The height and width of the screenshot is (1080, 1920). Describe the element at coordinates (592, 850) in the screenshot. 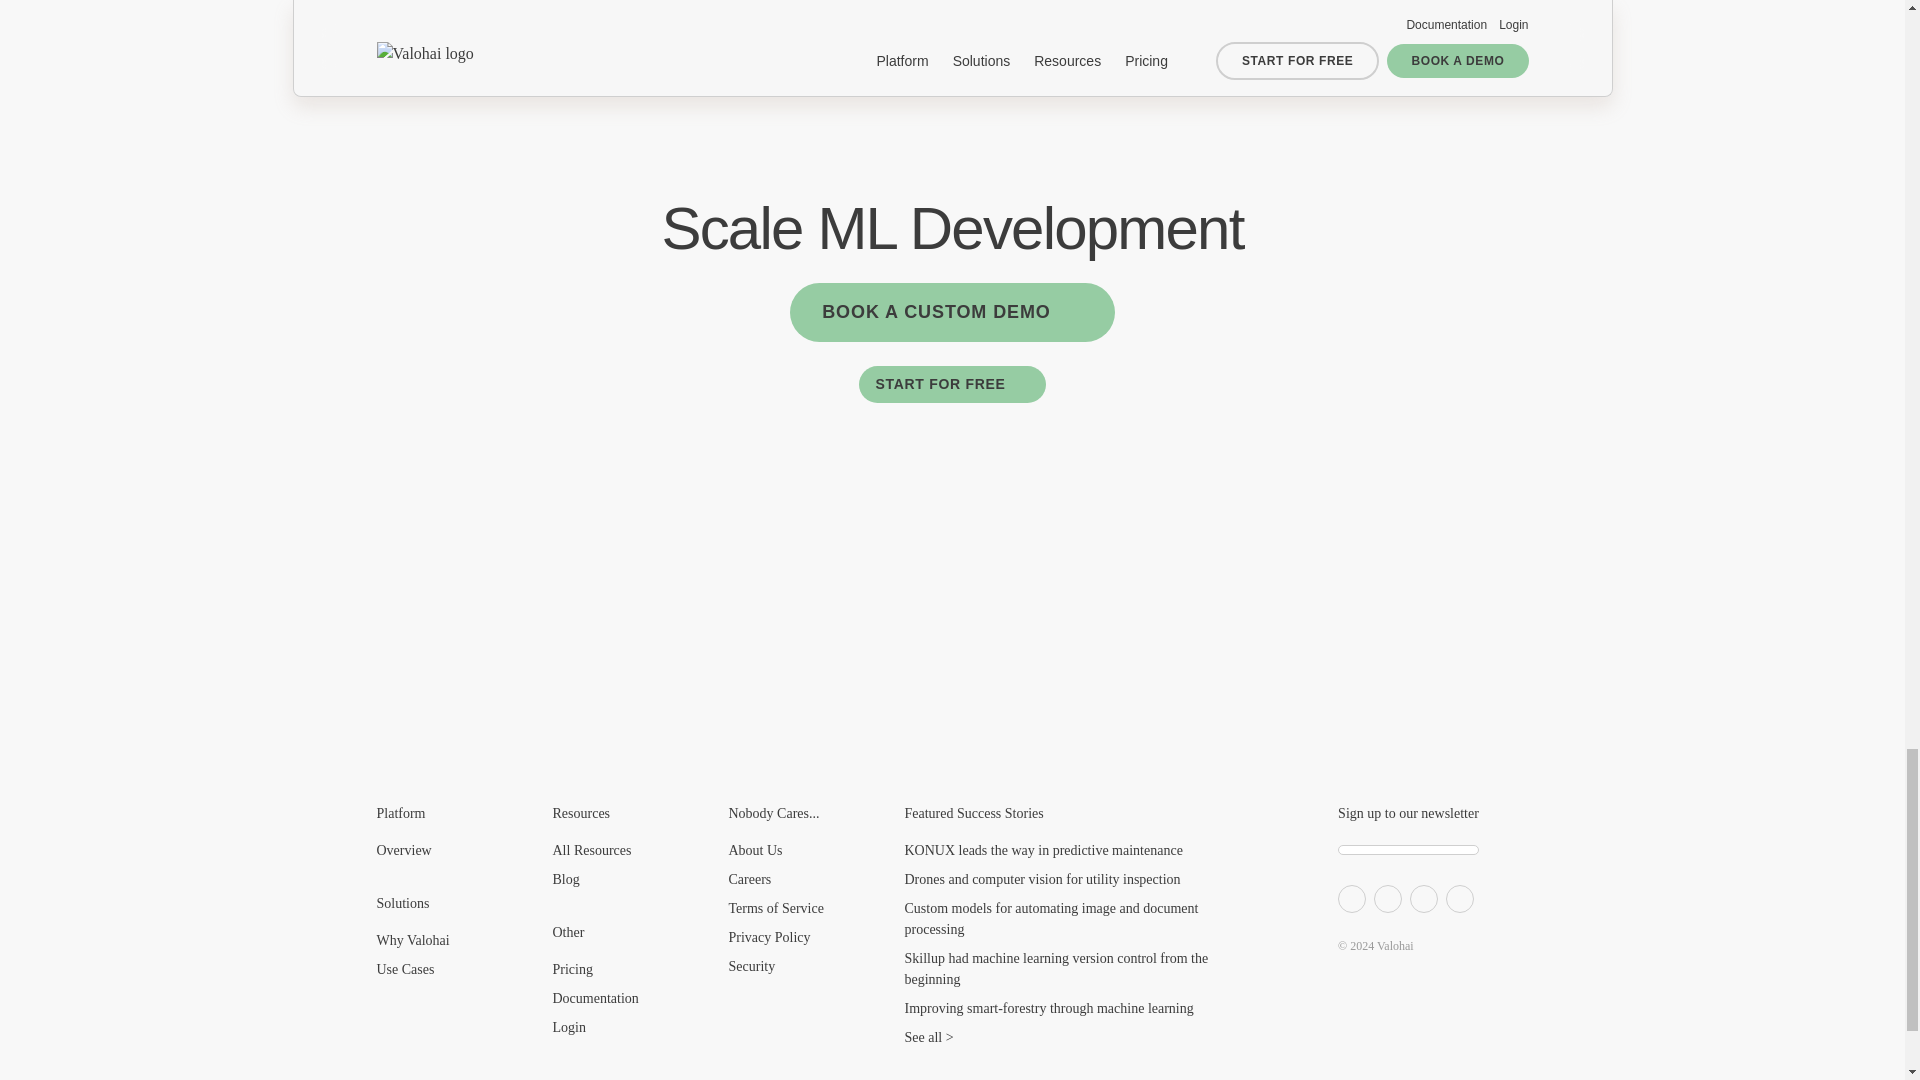

I see `All Resources` at that location.